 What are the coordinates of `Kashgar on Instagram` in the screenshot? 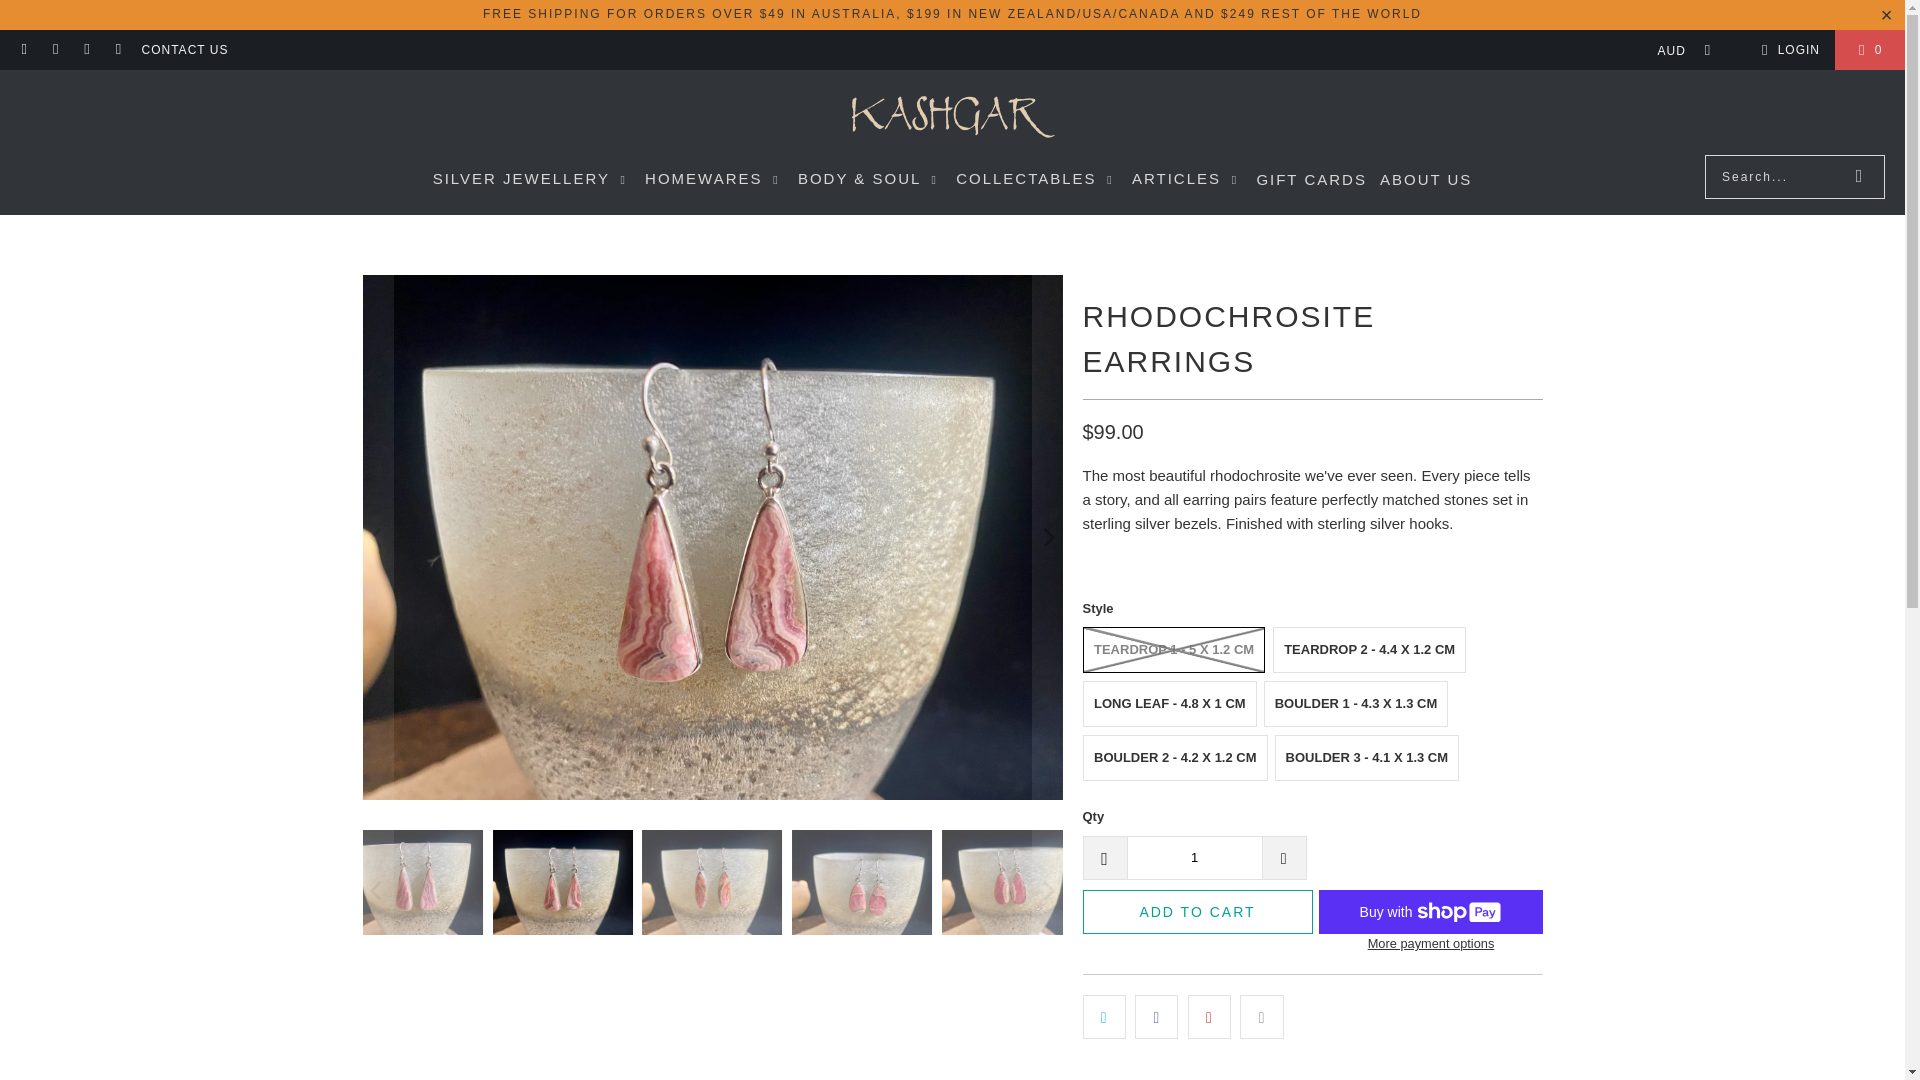 It's located at (86, 50).